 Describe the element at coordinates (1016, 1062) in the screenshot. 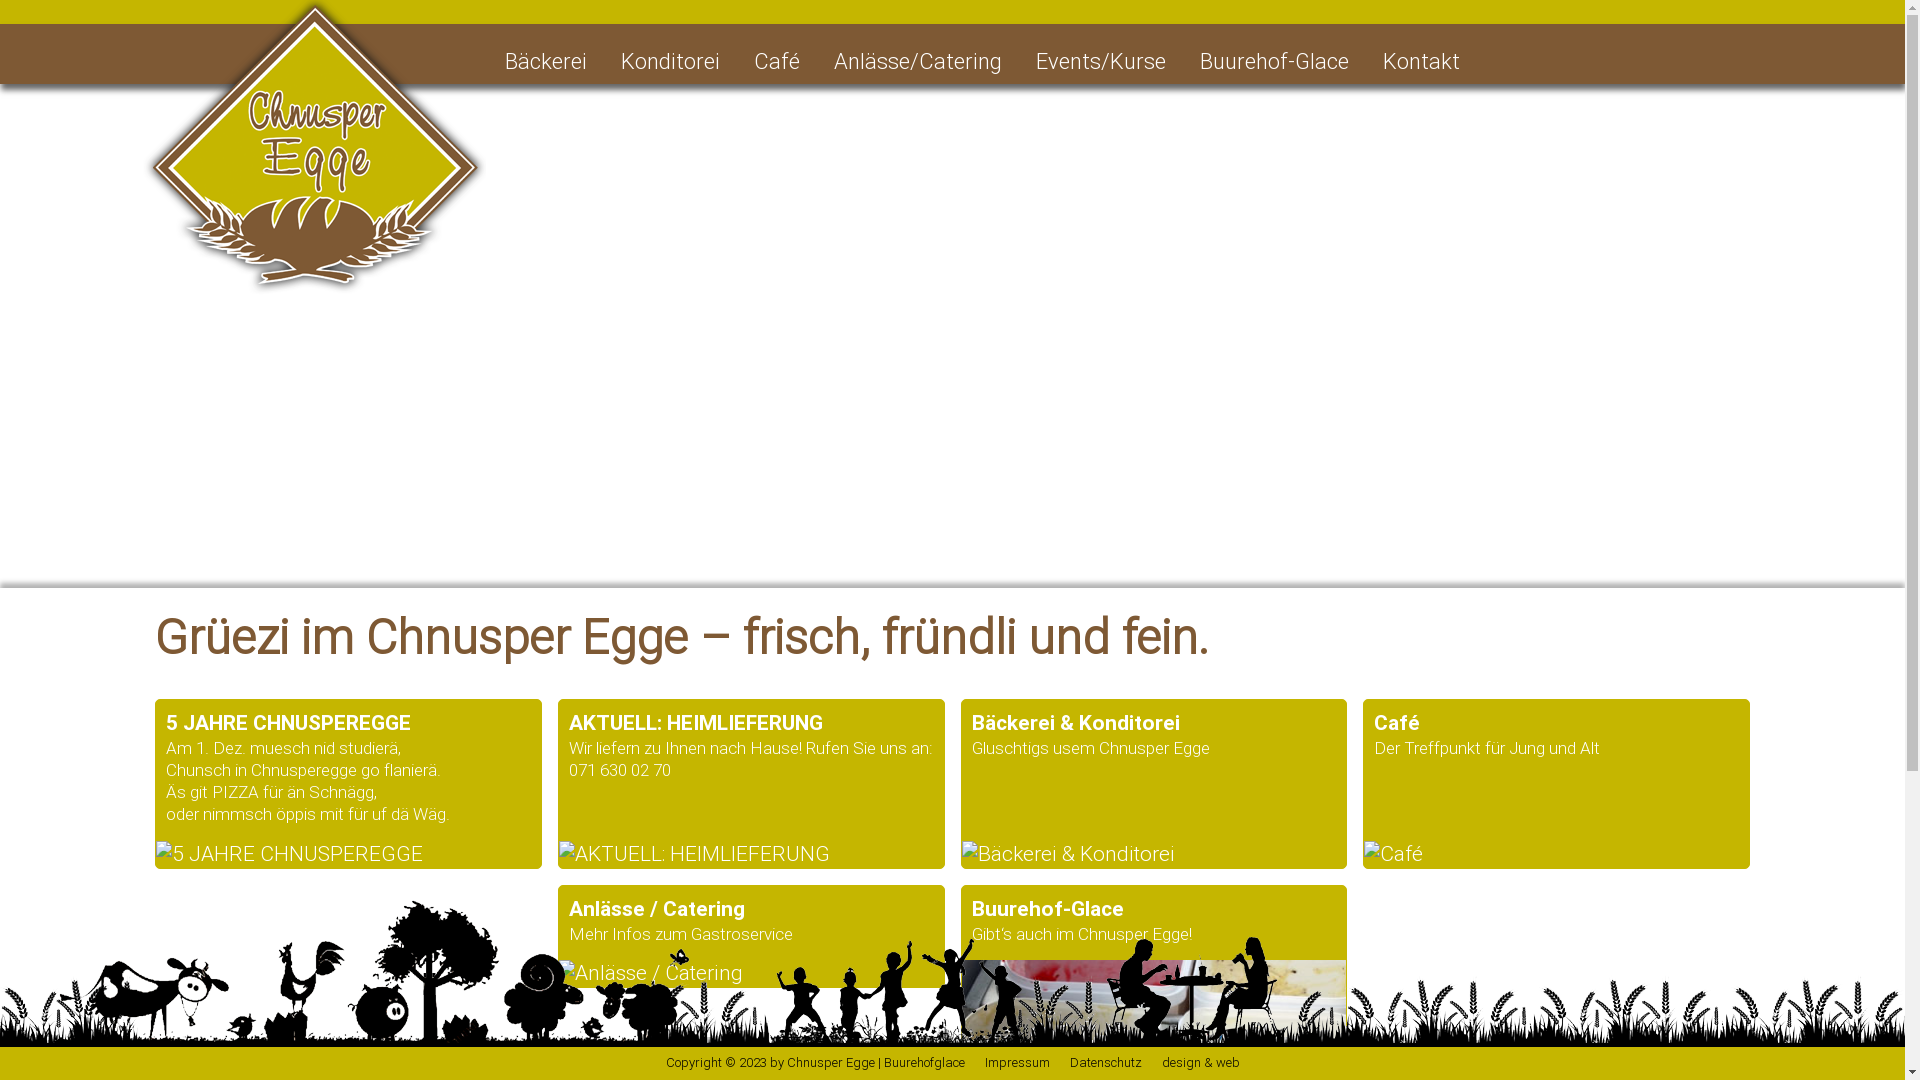

I see `Impressum` at that location.